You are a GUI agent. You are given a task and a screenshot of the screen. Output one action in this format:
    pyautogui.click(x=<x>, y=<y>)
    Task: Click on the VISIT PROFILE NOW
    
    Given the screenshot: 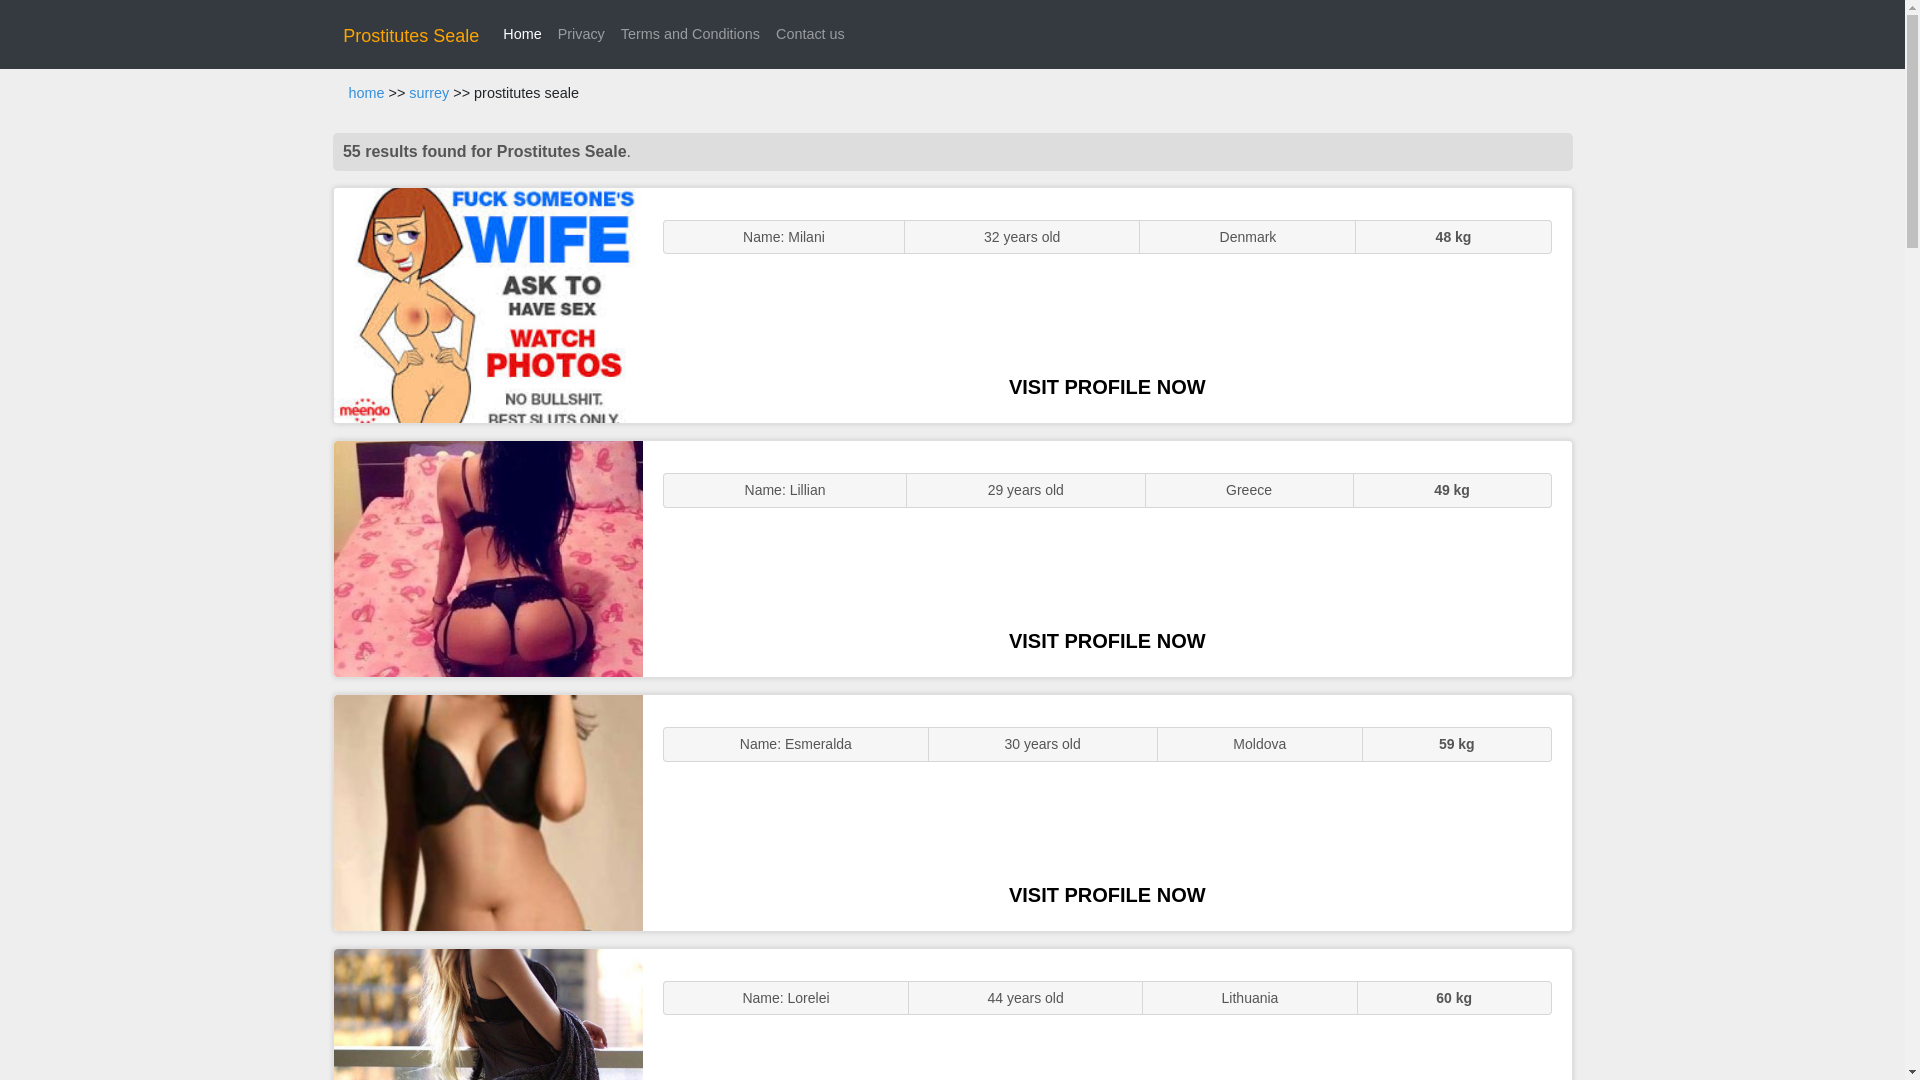 What is the action you would take?
    pyautogui.click(x=1107, y=386)
    